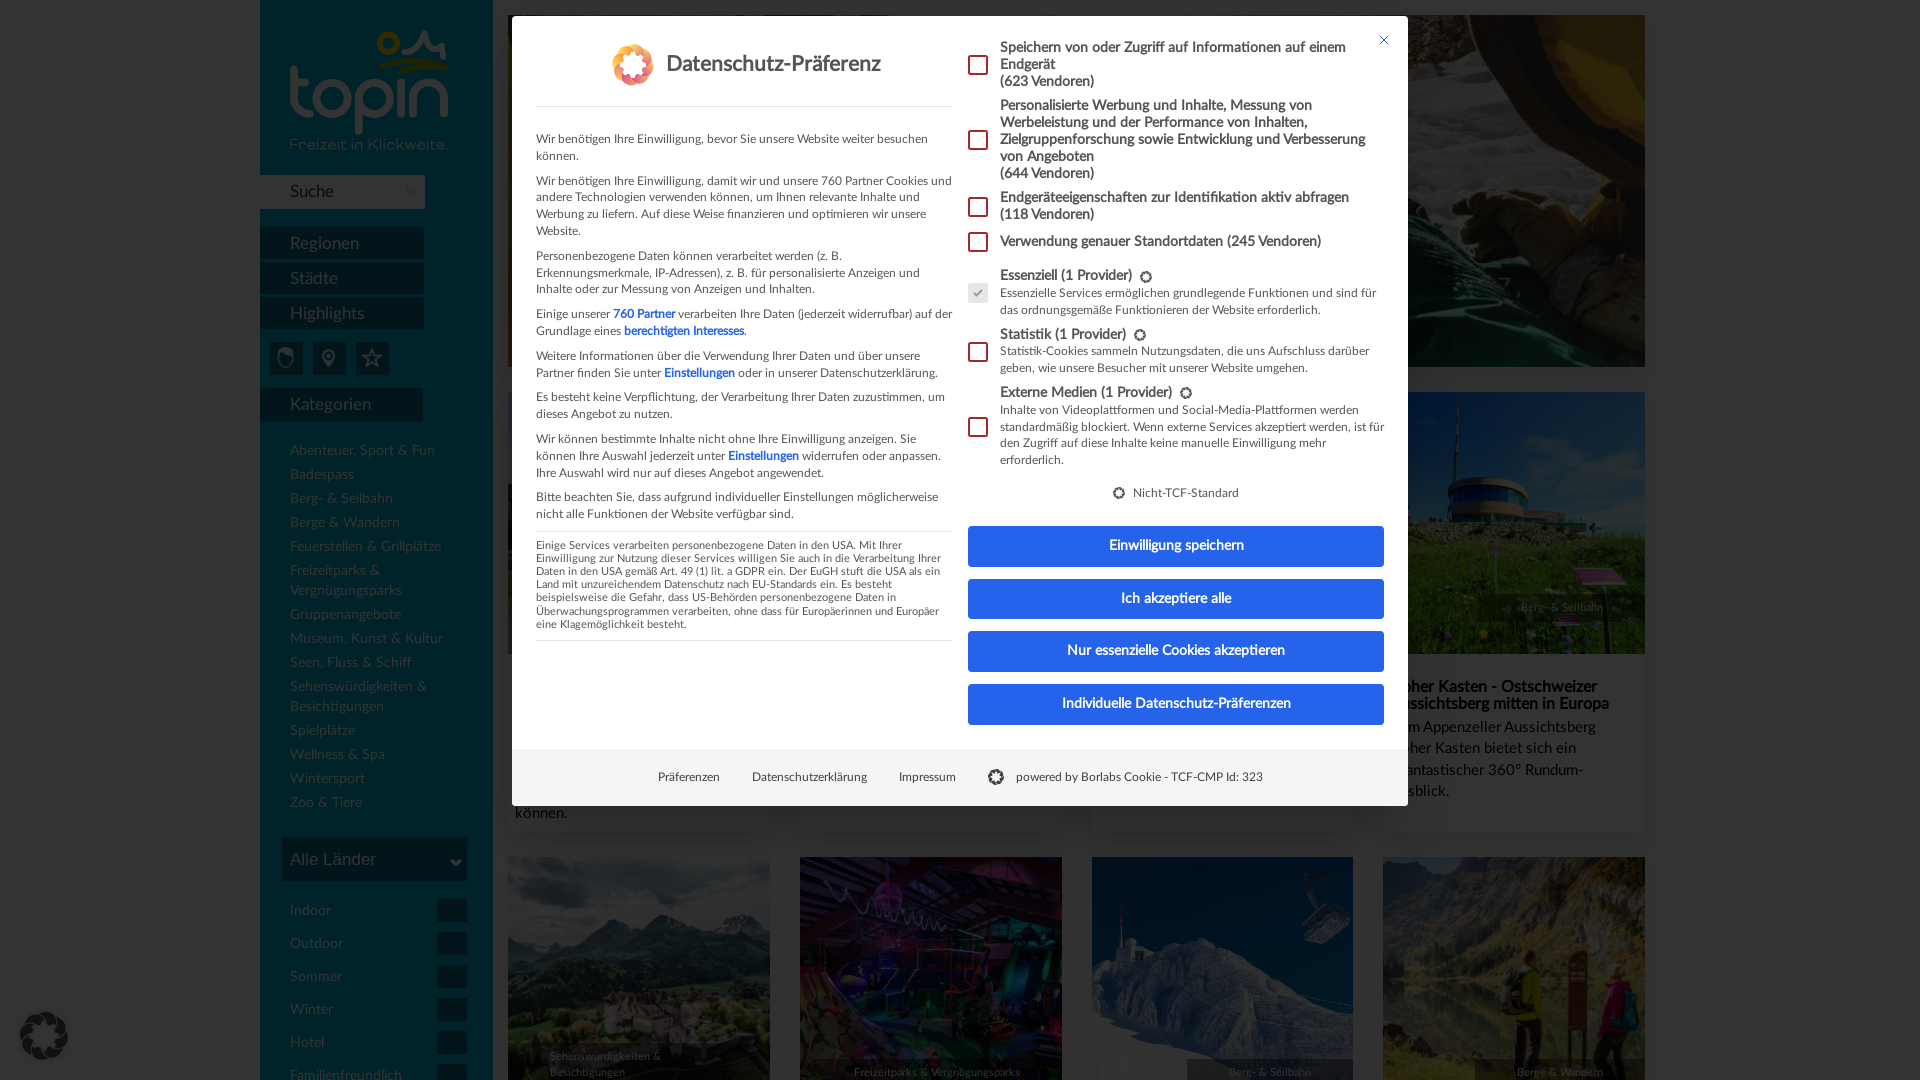 The image size is (1920, 1080). Describe the element at coordinates (700, 373) in the screenshot. I see `Einstellungen` at that location.